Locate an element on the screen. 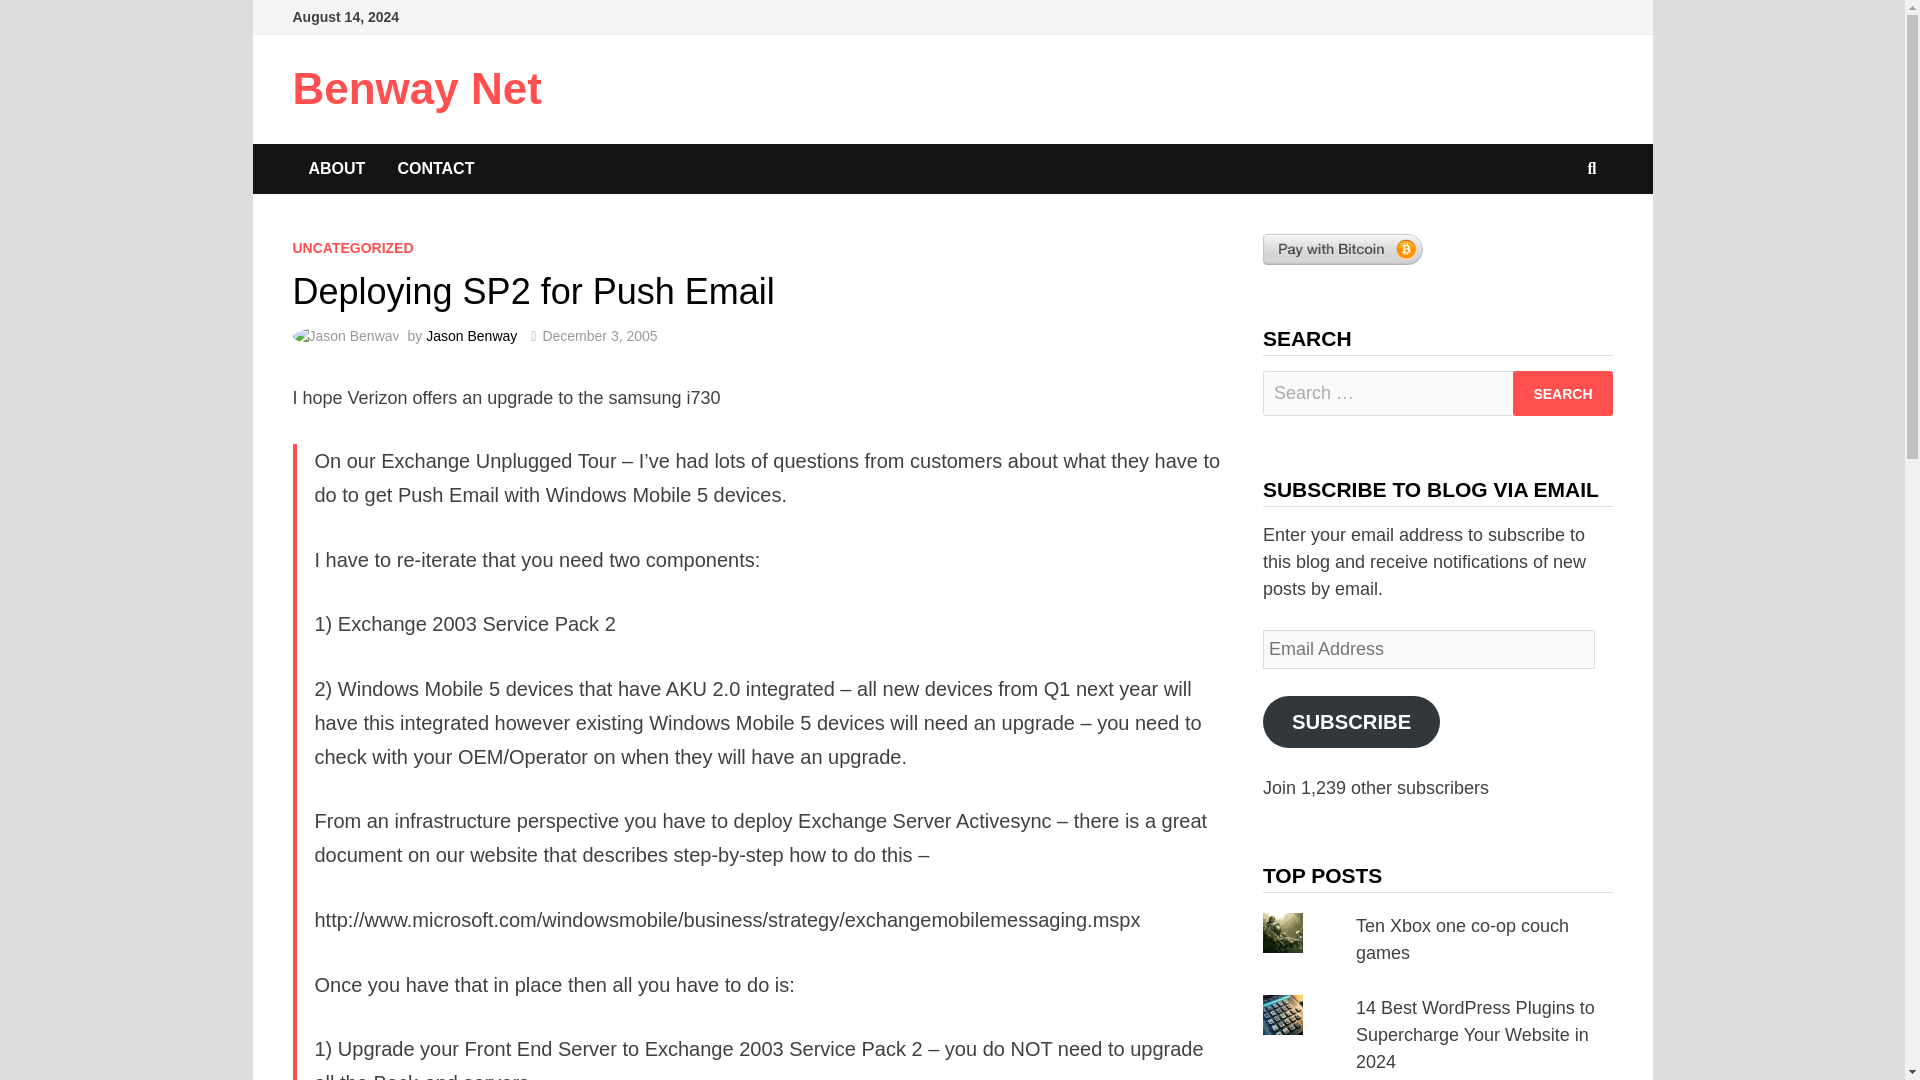 This screenshot has width=1920, height=1080. Jason Benway is located at coordinates (471, 336).